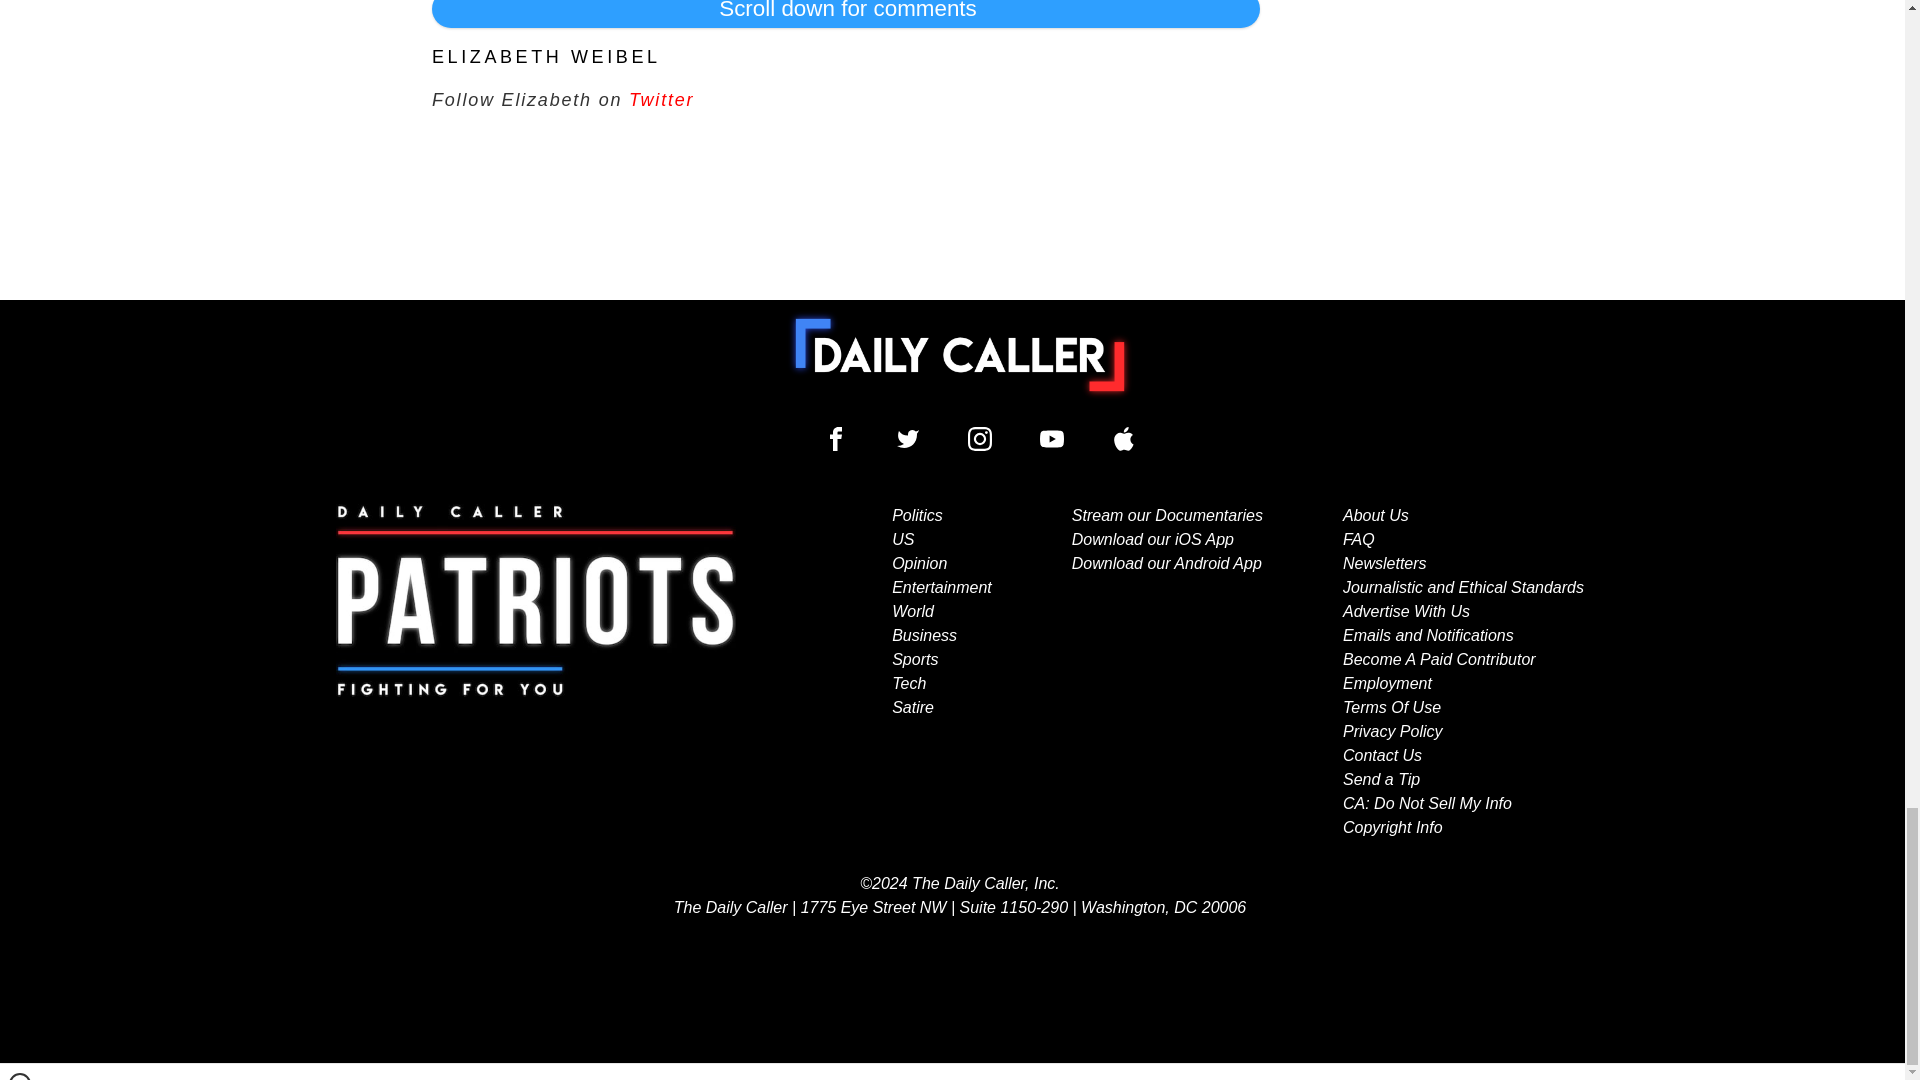  I want to click on Daily Caller YouTube, so click(1052, 438).